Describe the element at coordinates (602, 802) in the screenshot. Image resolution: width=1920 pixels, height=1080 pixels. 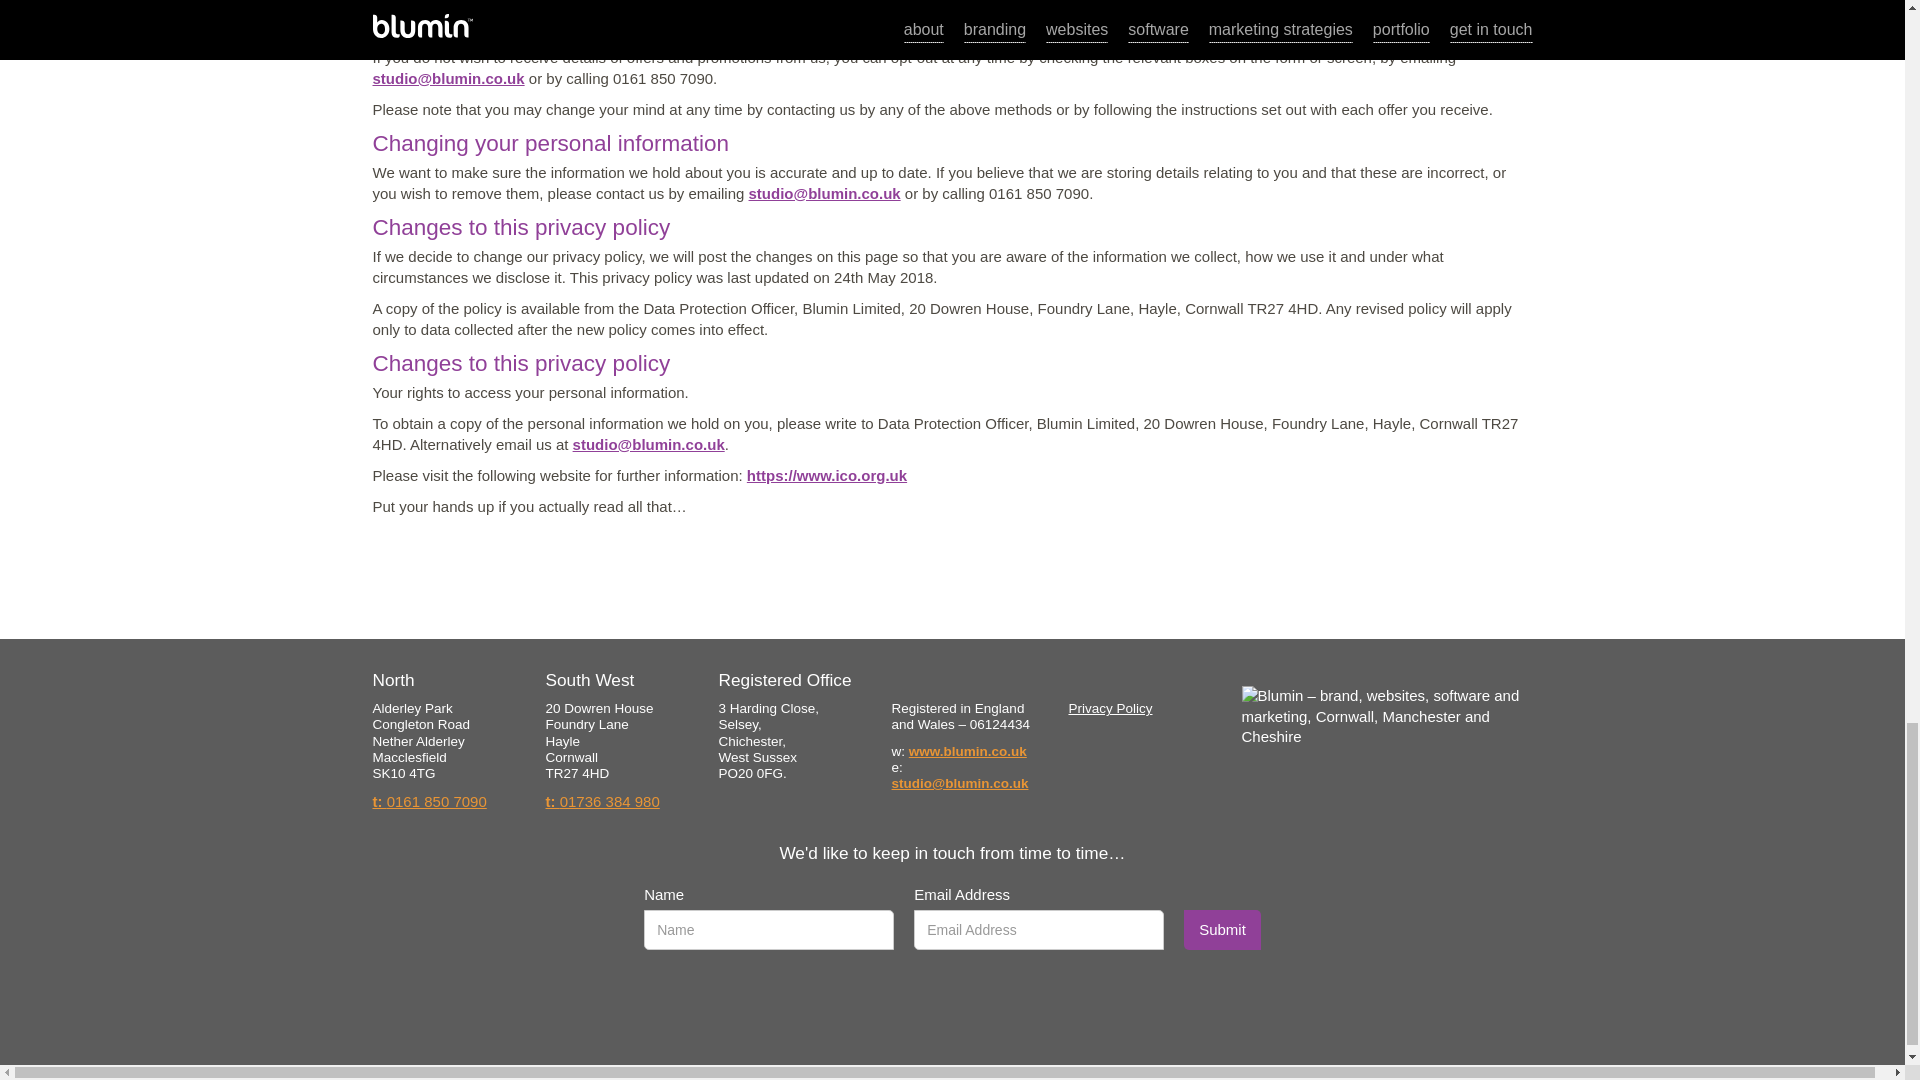
I see `t: 01736 384 980` at that location.